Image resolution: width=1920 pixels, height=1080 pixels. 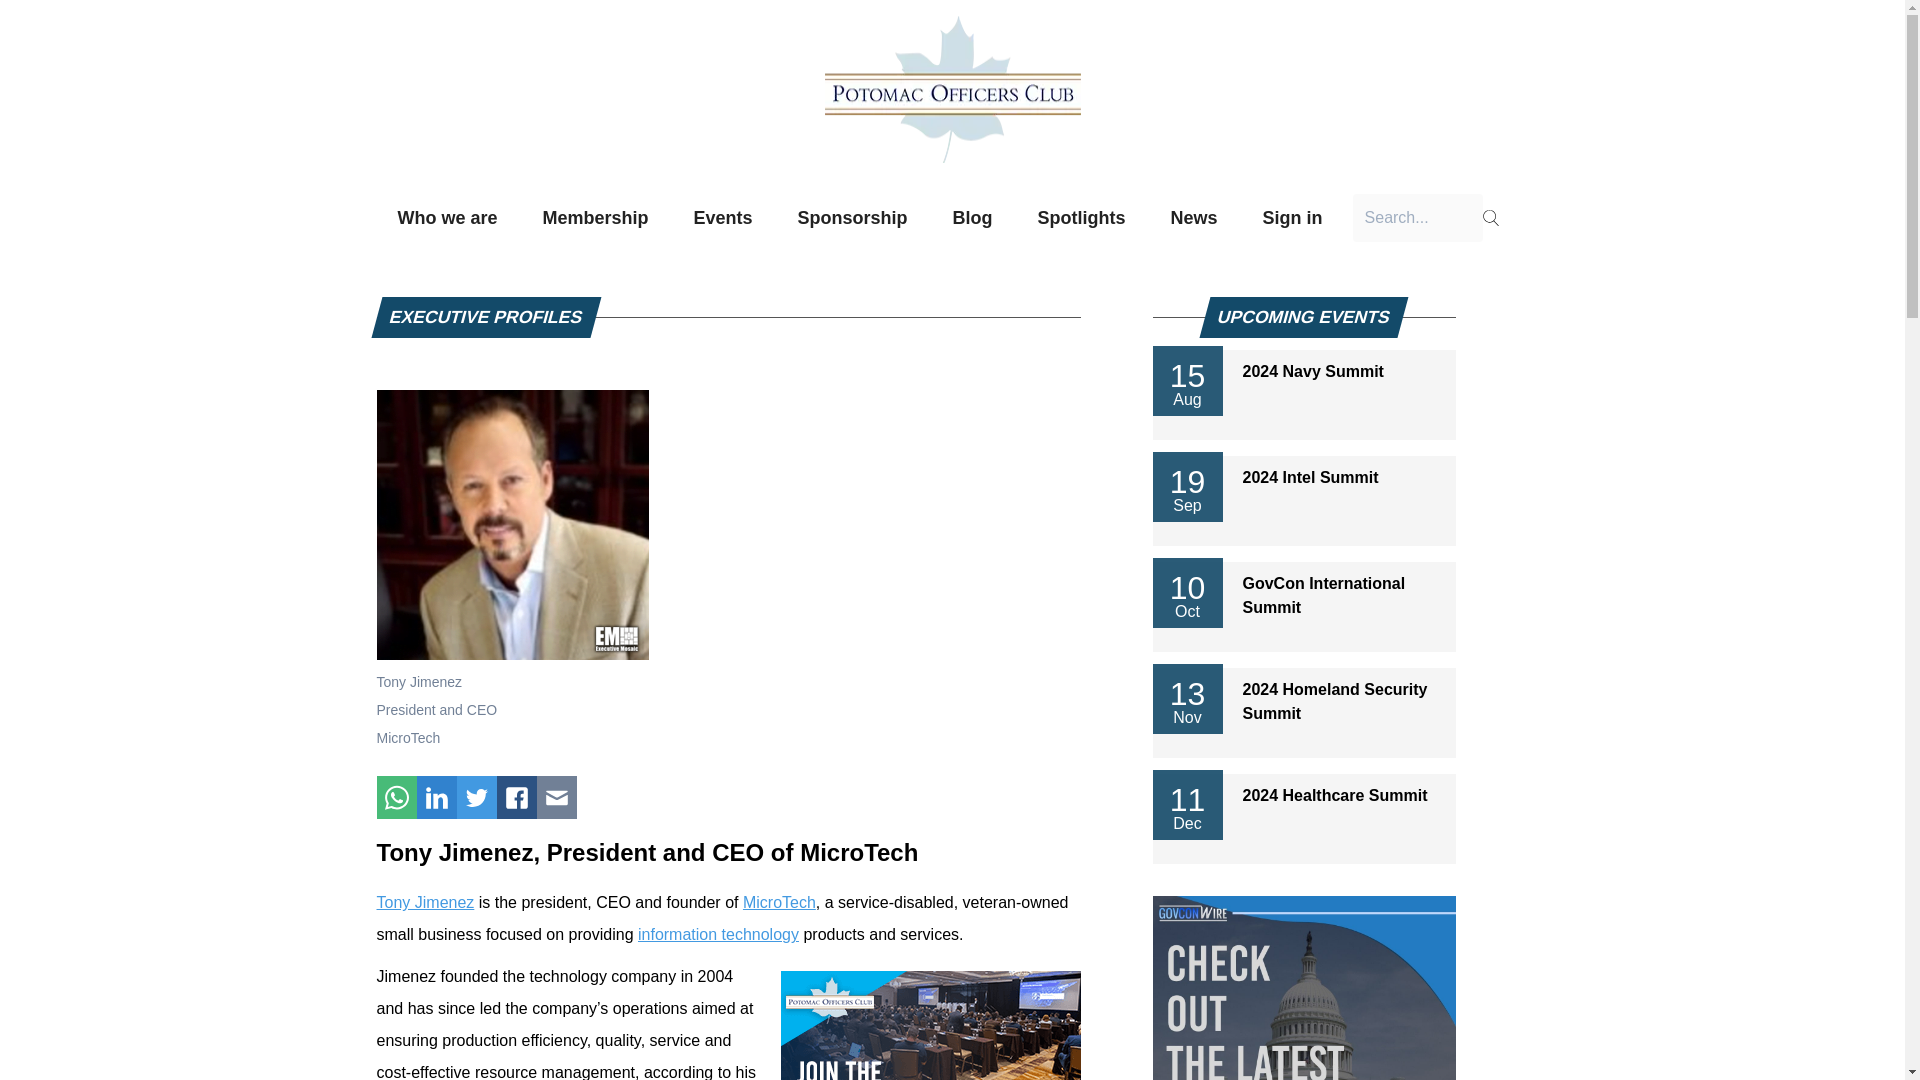 What do you see at coordinates (594, 217) in the screenshot?
I see `Membership` at bounding box center [594, 217].